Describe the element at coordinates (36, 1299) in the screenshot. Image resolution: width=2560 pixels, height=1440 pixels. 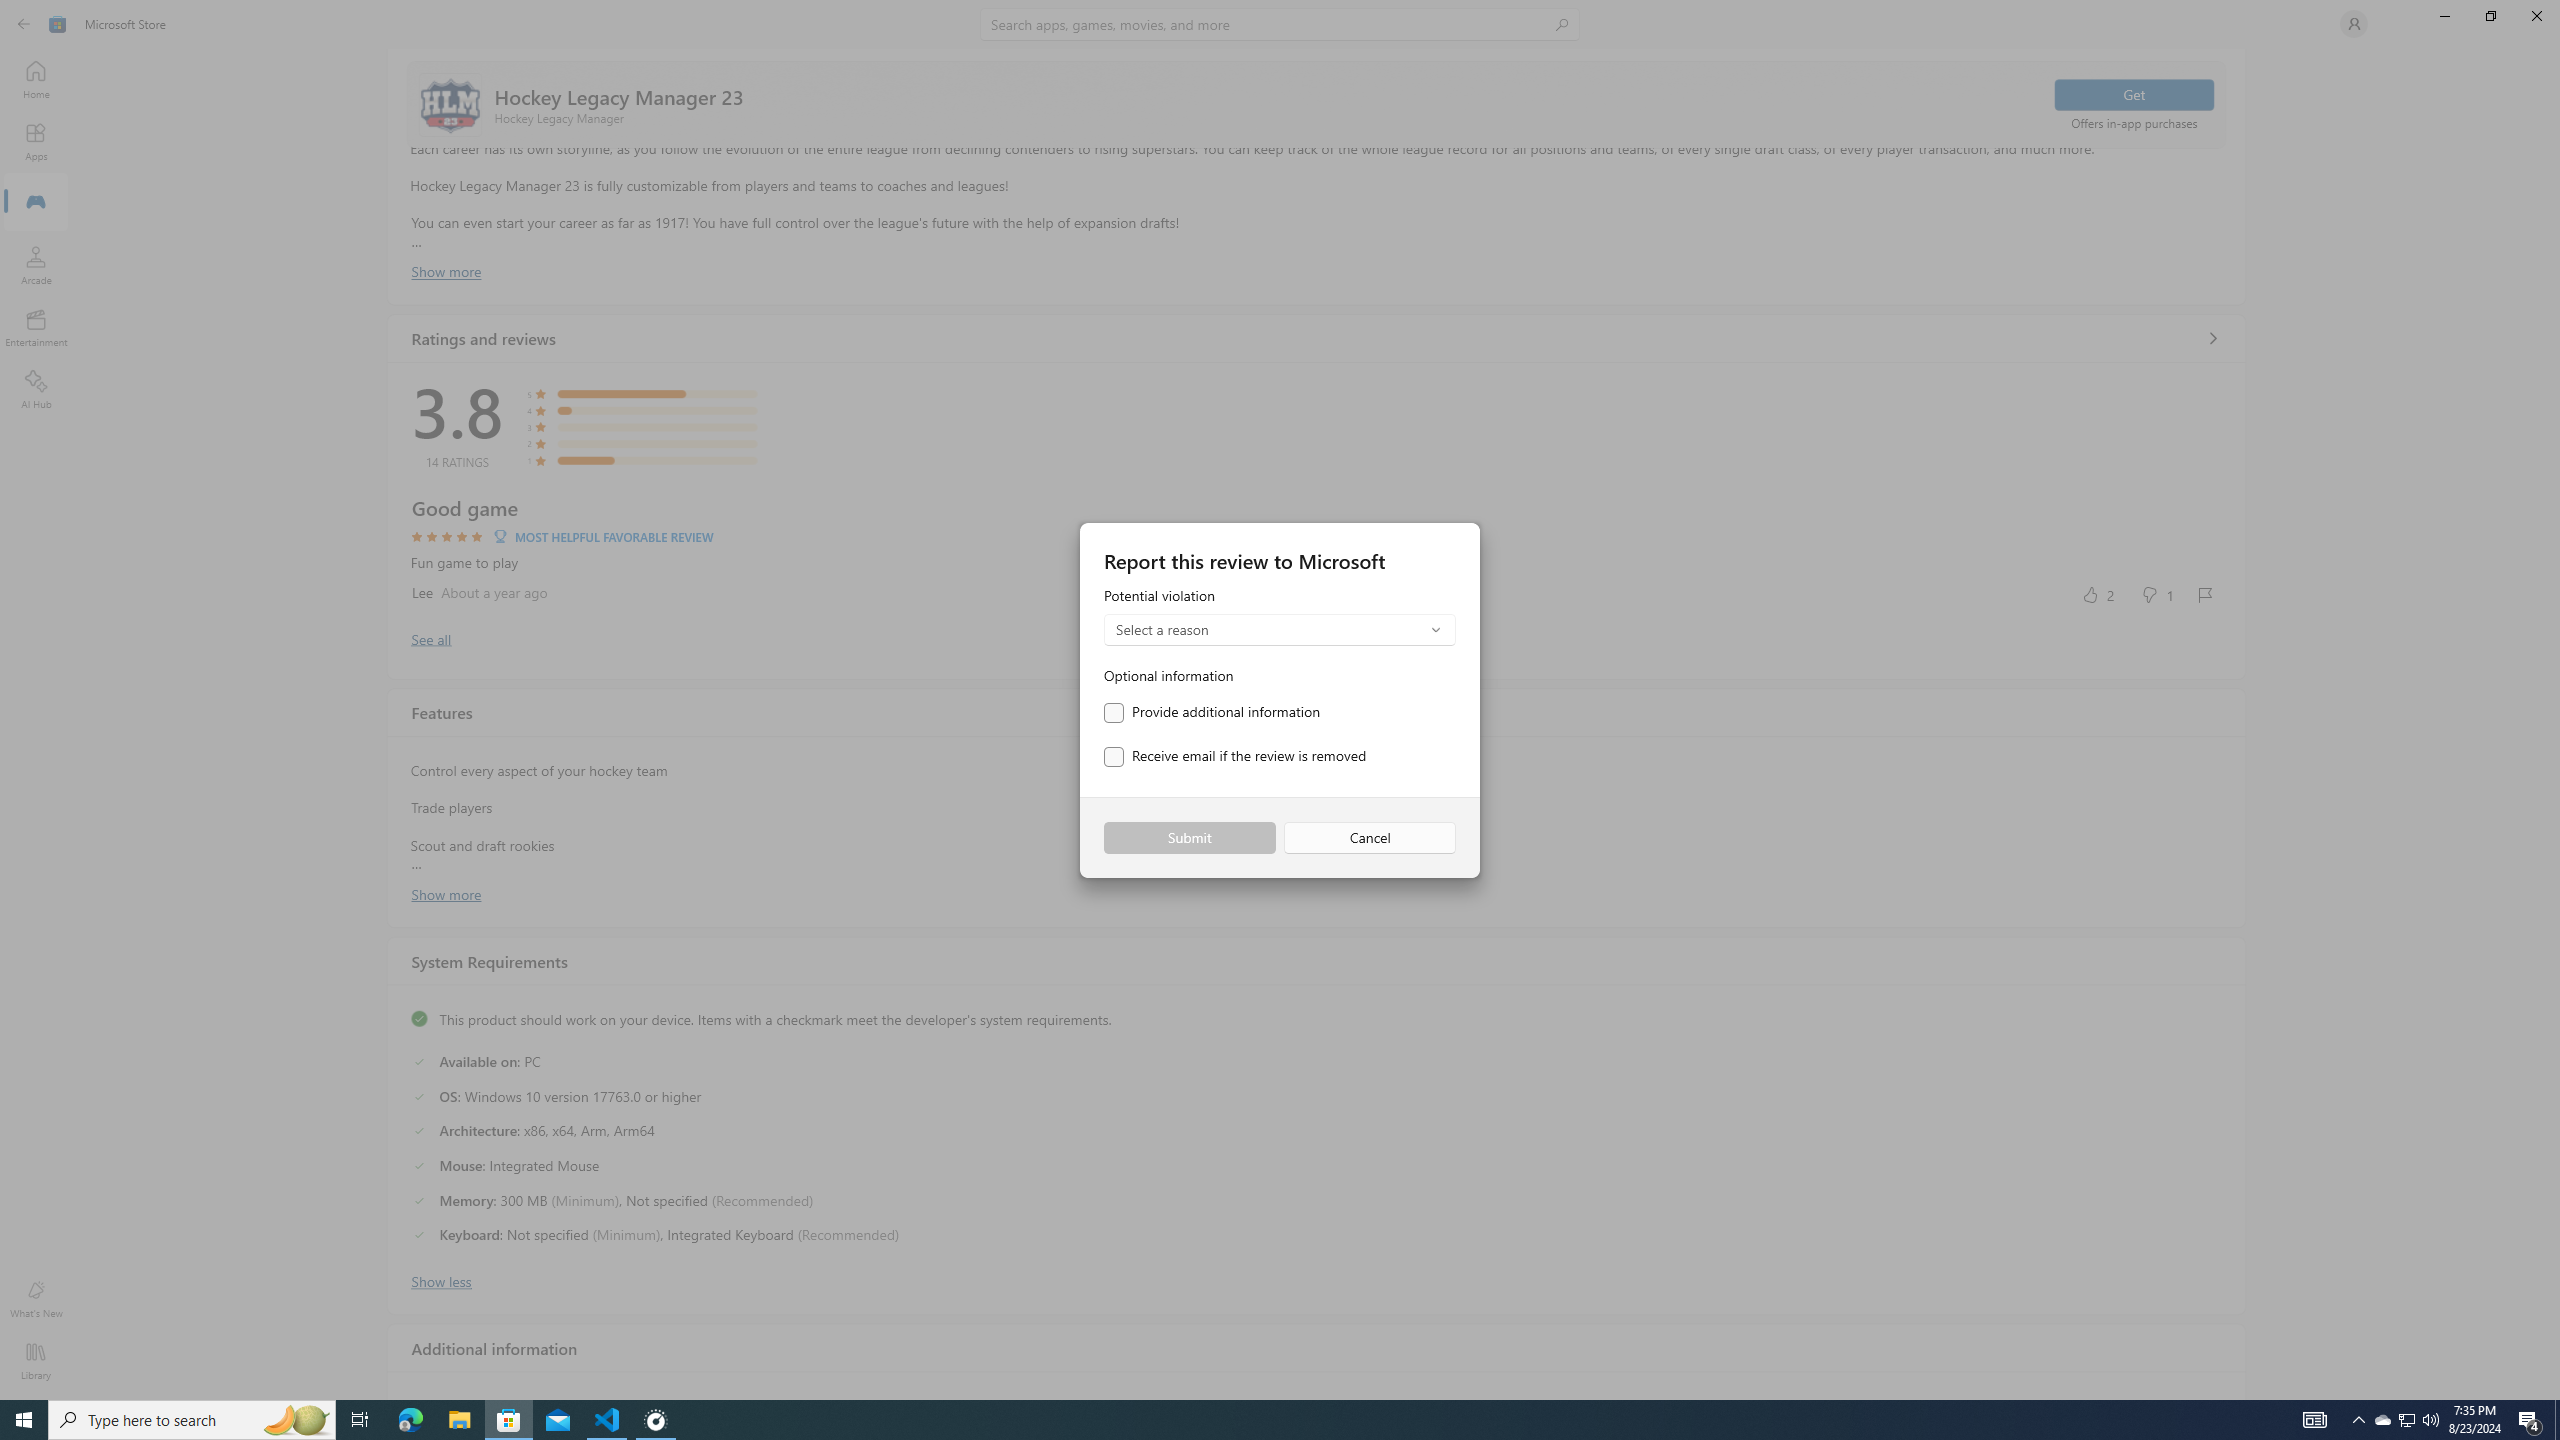
I see `What's New` at that location.